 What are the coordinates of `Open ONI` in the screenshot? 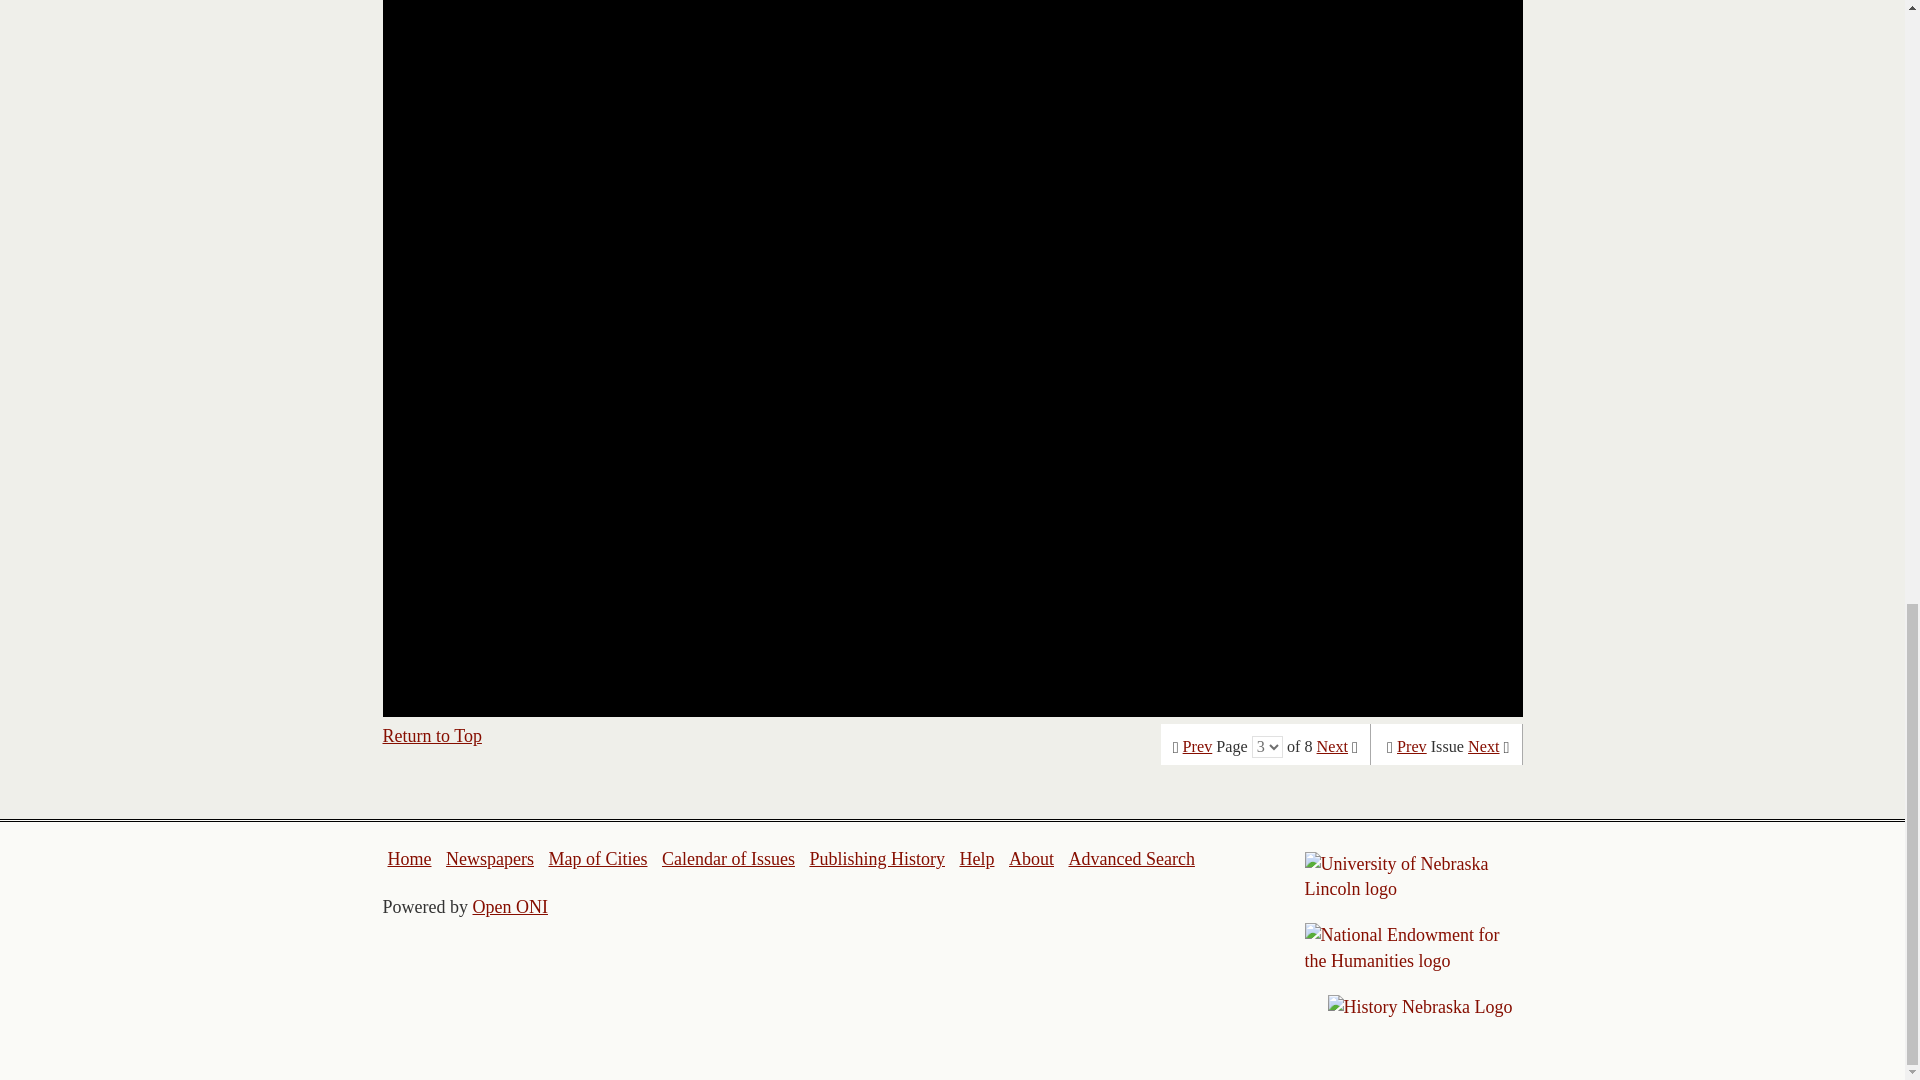 It's located at (510, 906).